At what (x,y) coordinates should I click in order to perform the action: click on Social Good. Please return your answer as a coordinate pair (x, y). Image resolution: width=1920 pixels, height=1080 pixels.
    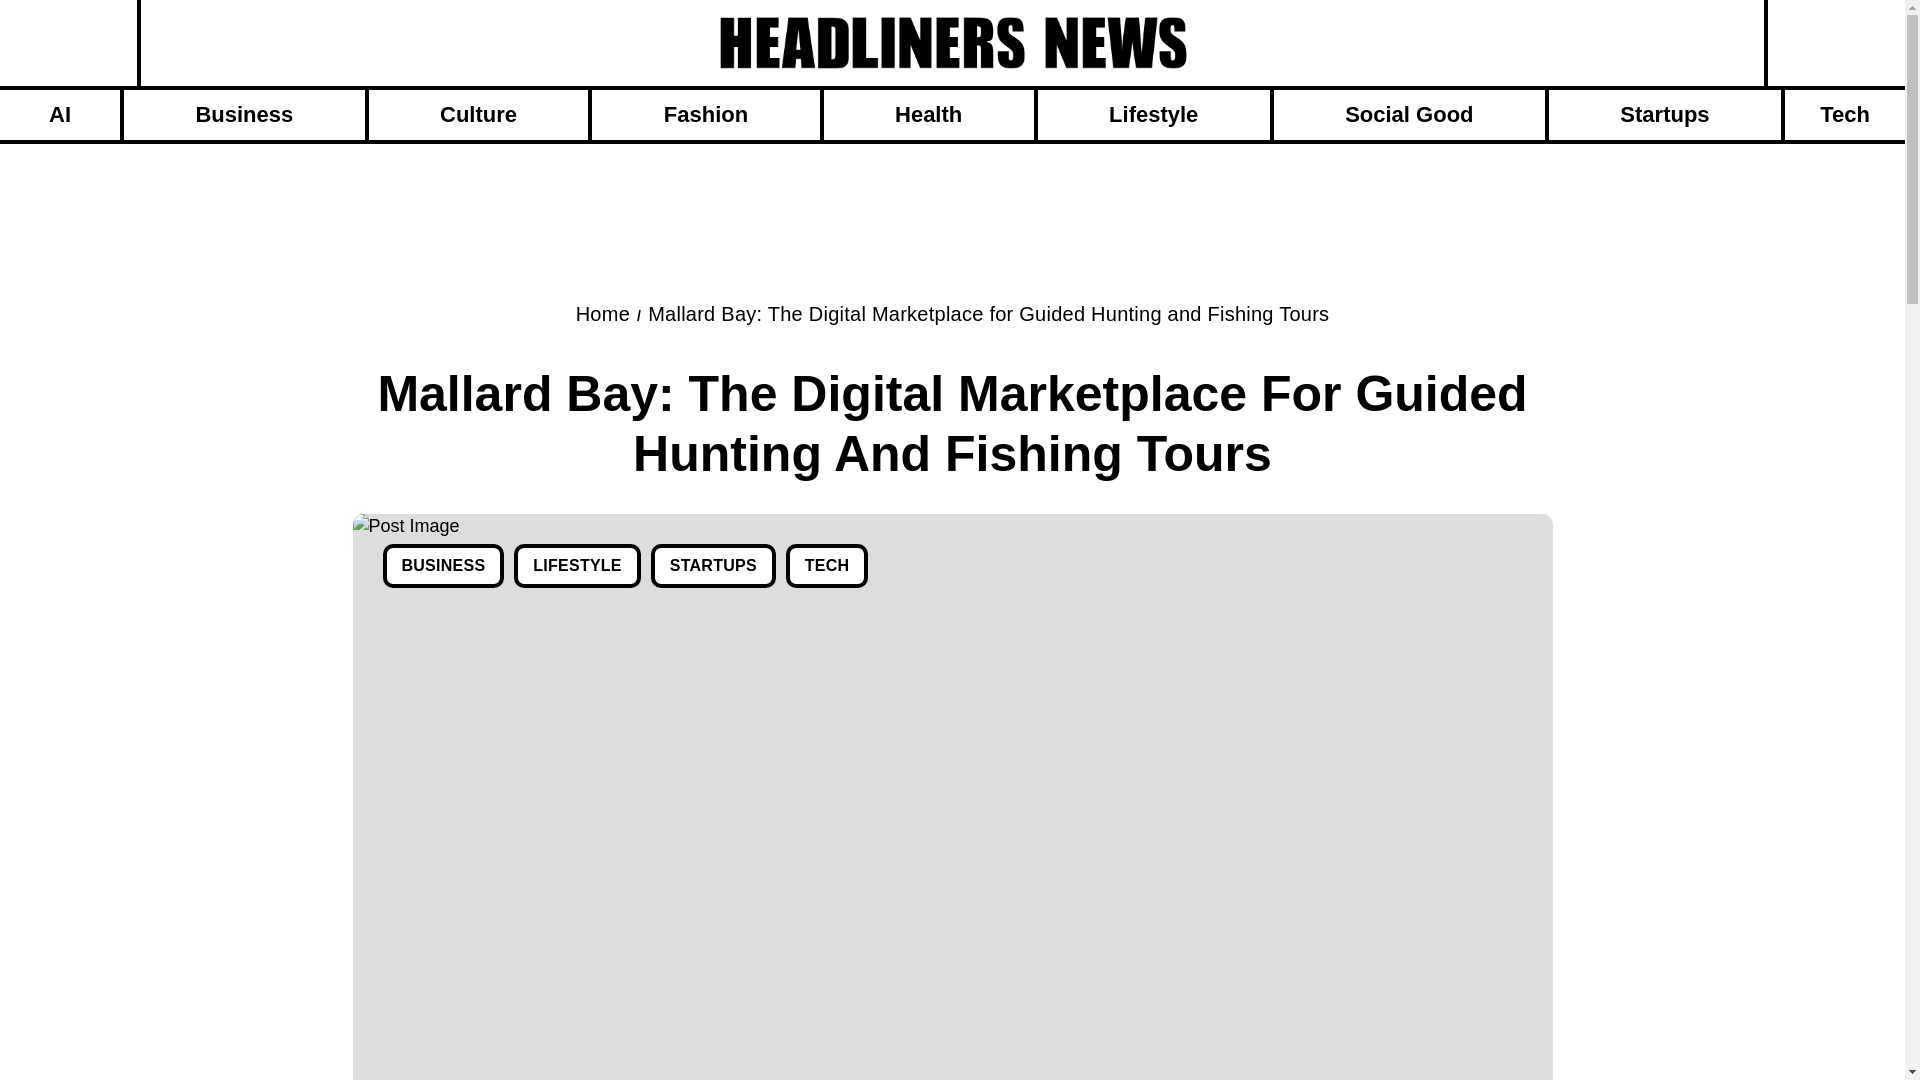
    Looking at the image, I should click on (1410, 114).